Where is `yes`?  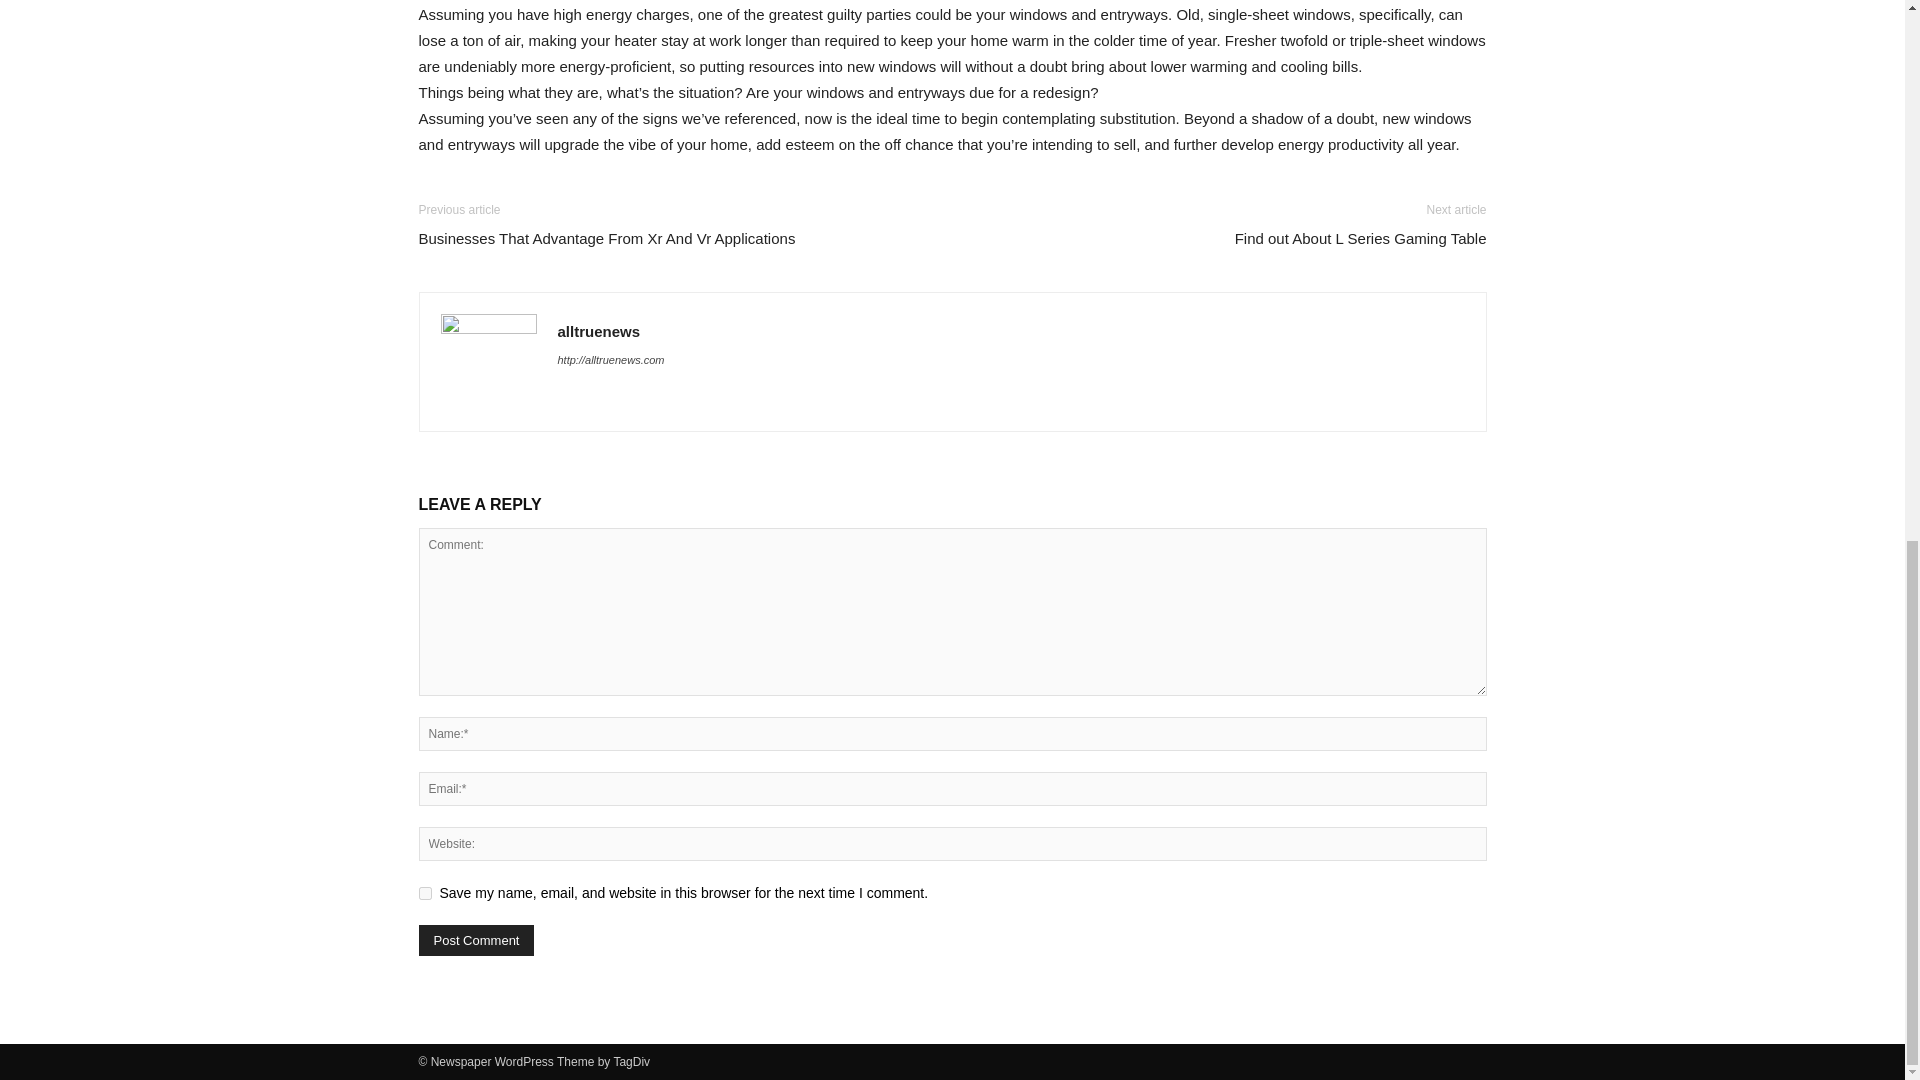
yes is located at coordinates (424, 892).